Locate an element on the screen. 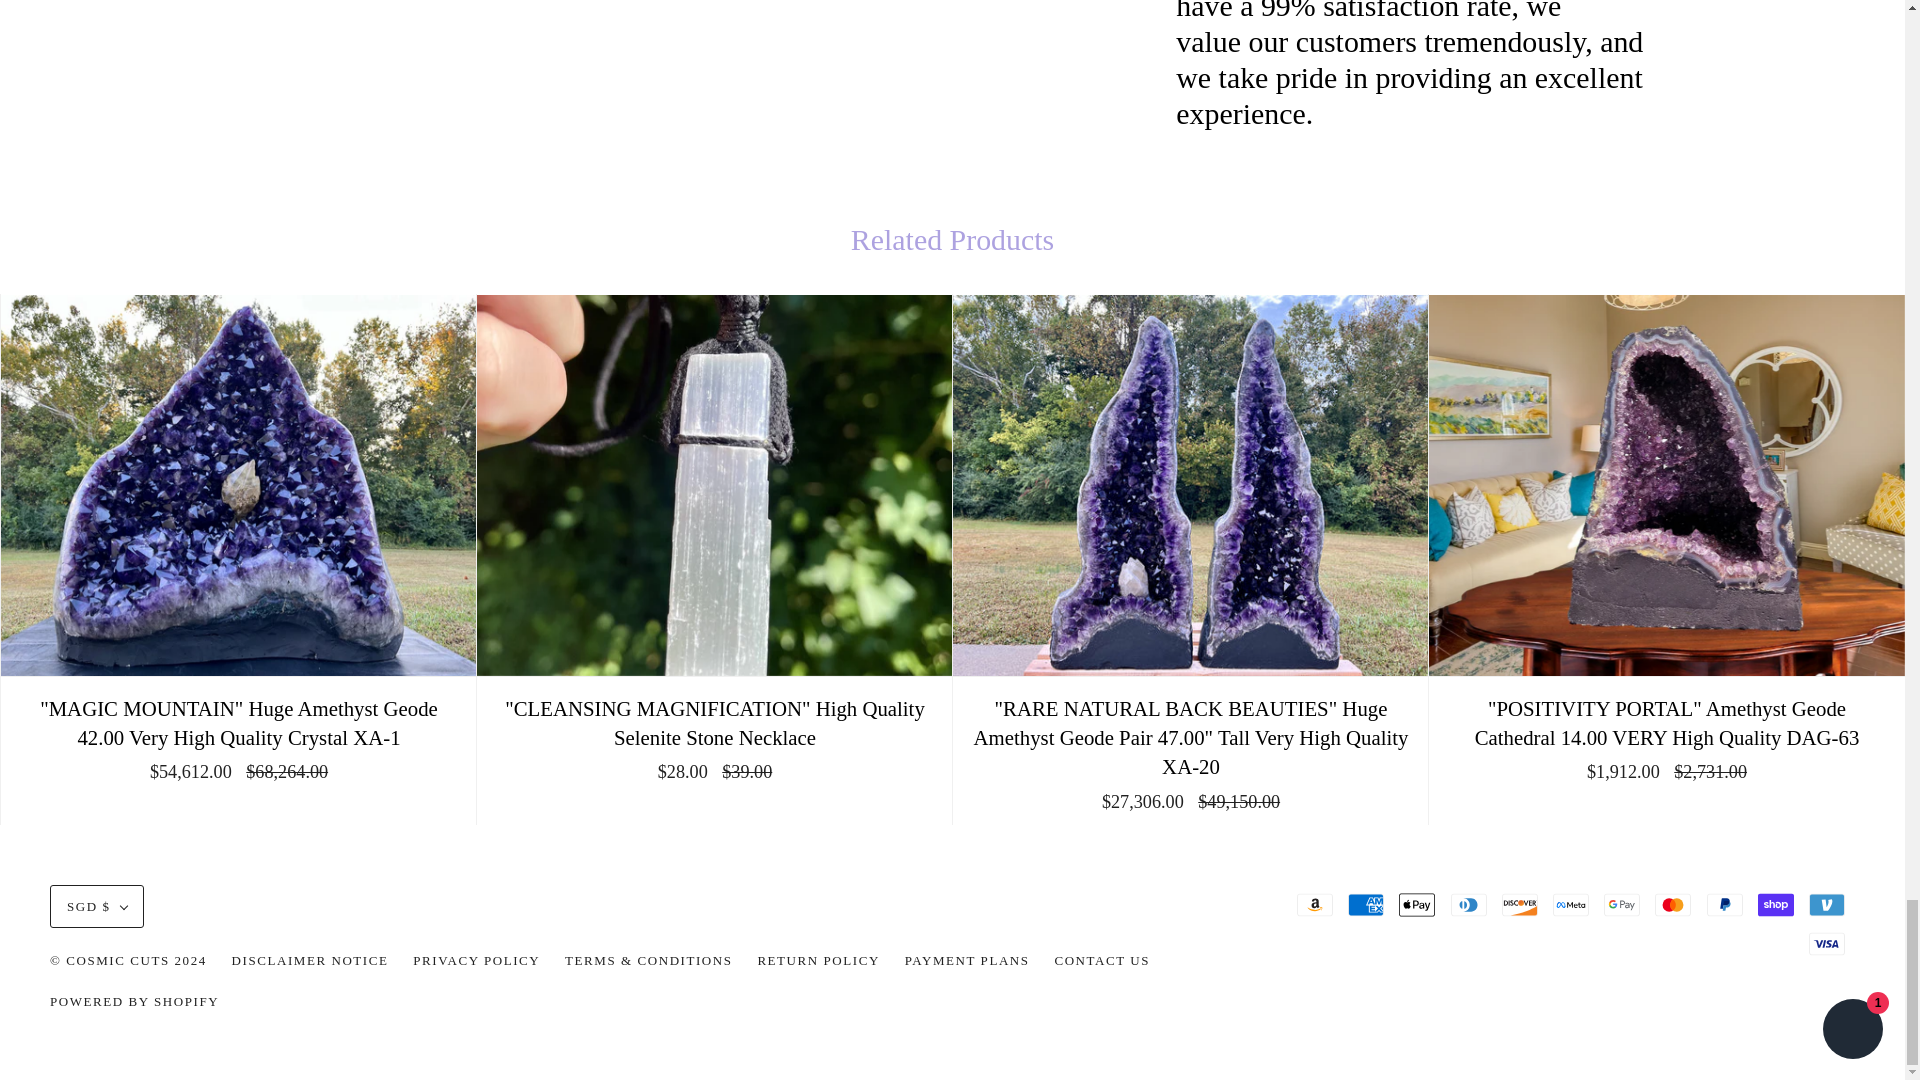 Image resolution: width=1920 pixels, height=1080 pixels. Apple Pay is located at coordinates (1416, 904).